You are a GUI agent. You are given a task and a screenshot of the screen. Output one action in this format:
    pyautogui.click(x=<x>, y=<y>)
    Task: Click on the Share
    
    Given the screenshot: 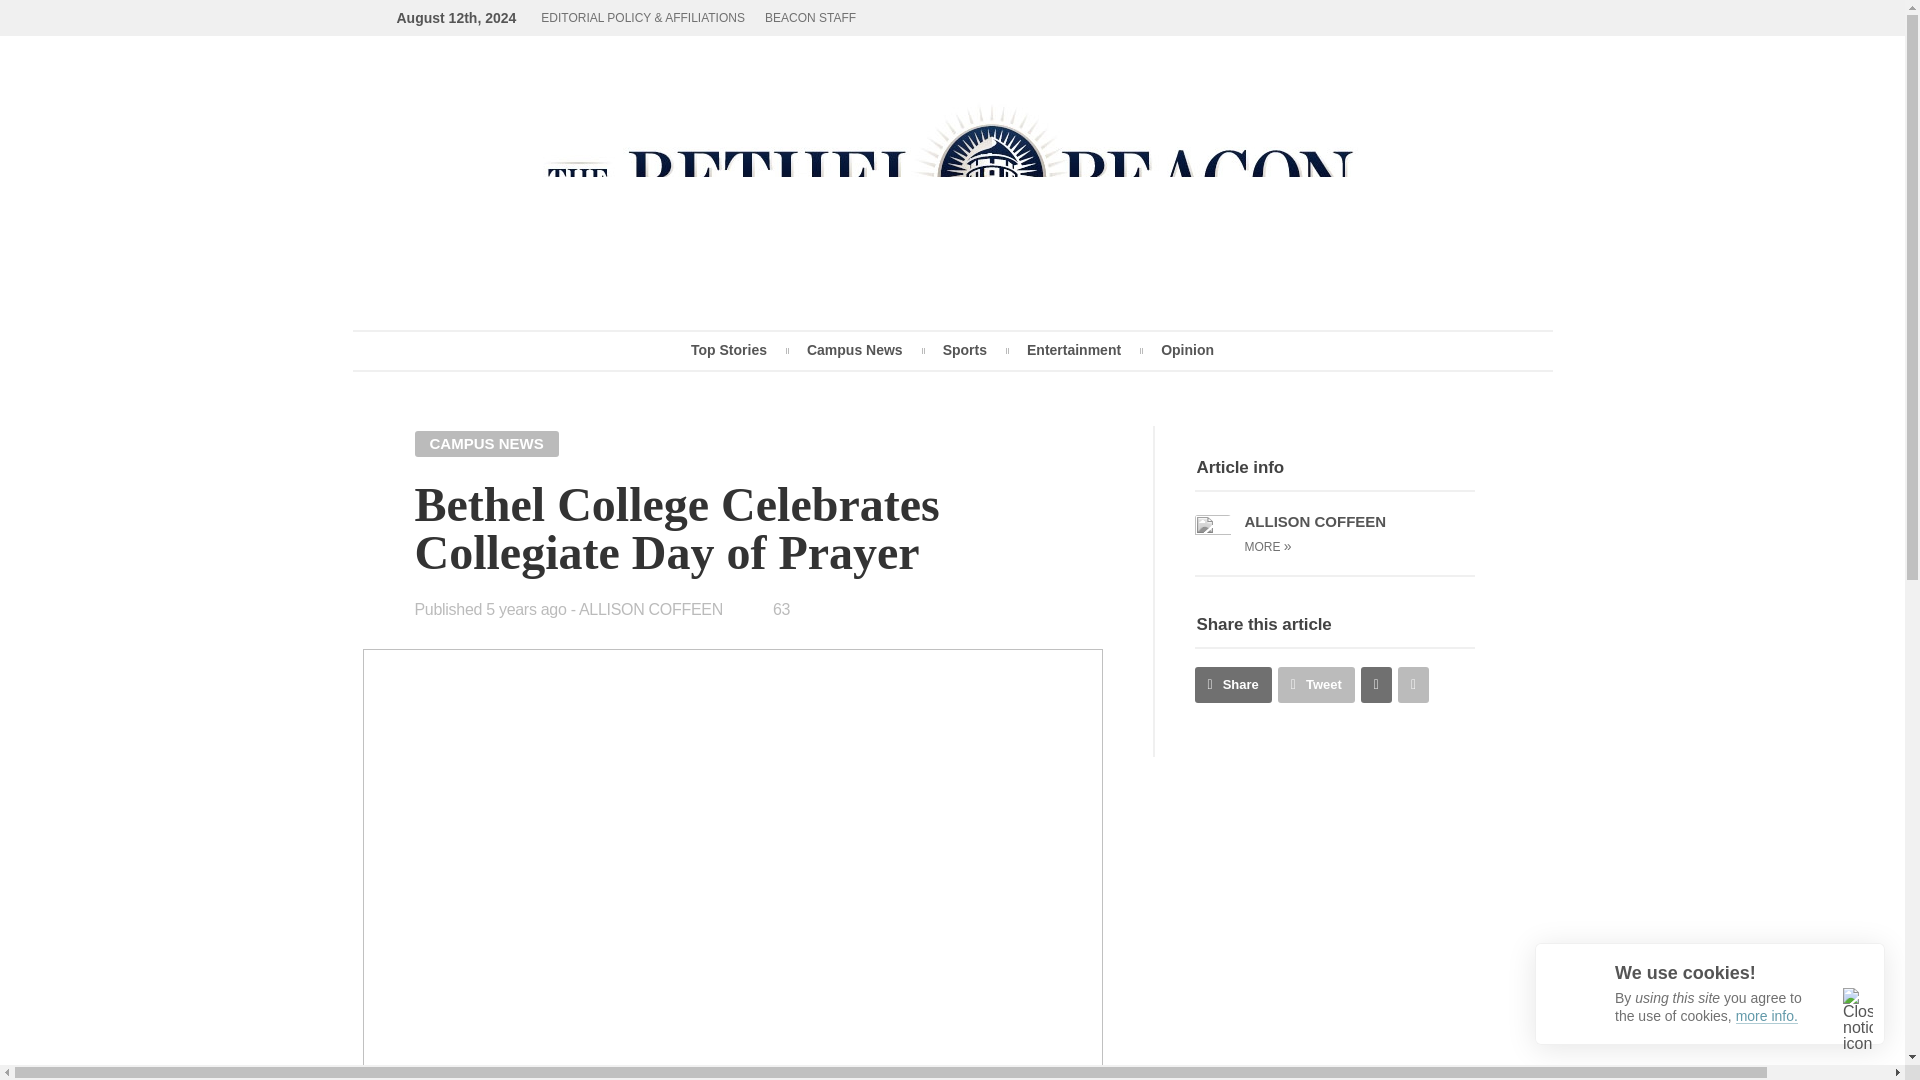 What is the action you would take?
    pyautogui.click(x=1232, y=685)
    